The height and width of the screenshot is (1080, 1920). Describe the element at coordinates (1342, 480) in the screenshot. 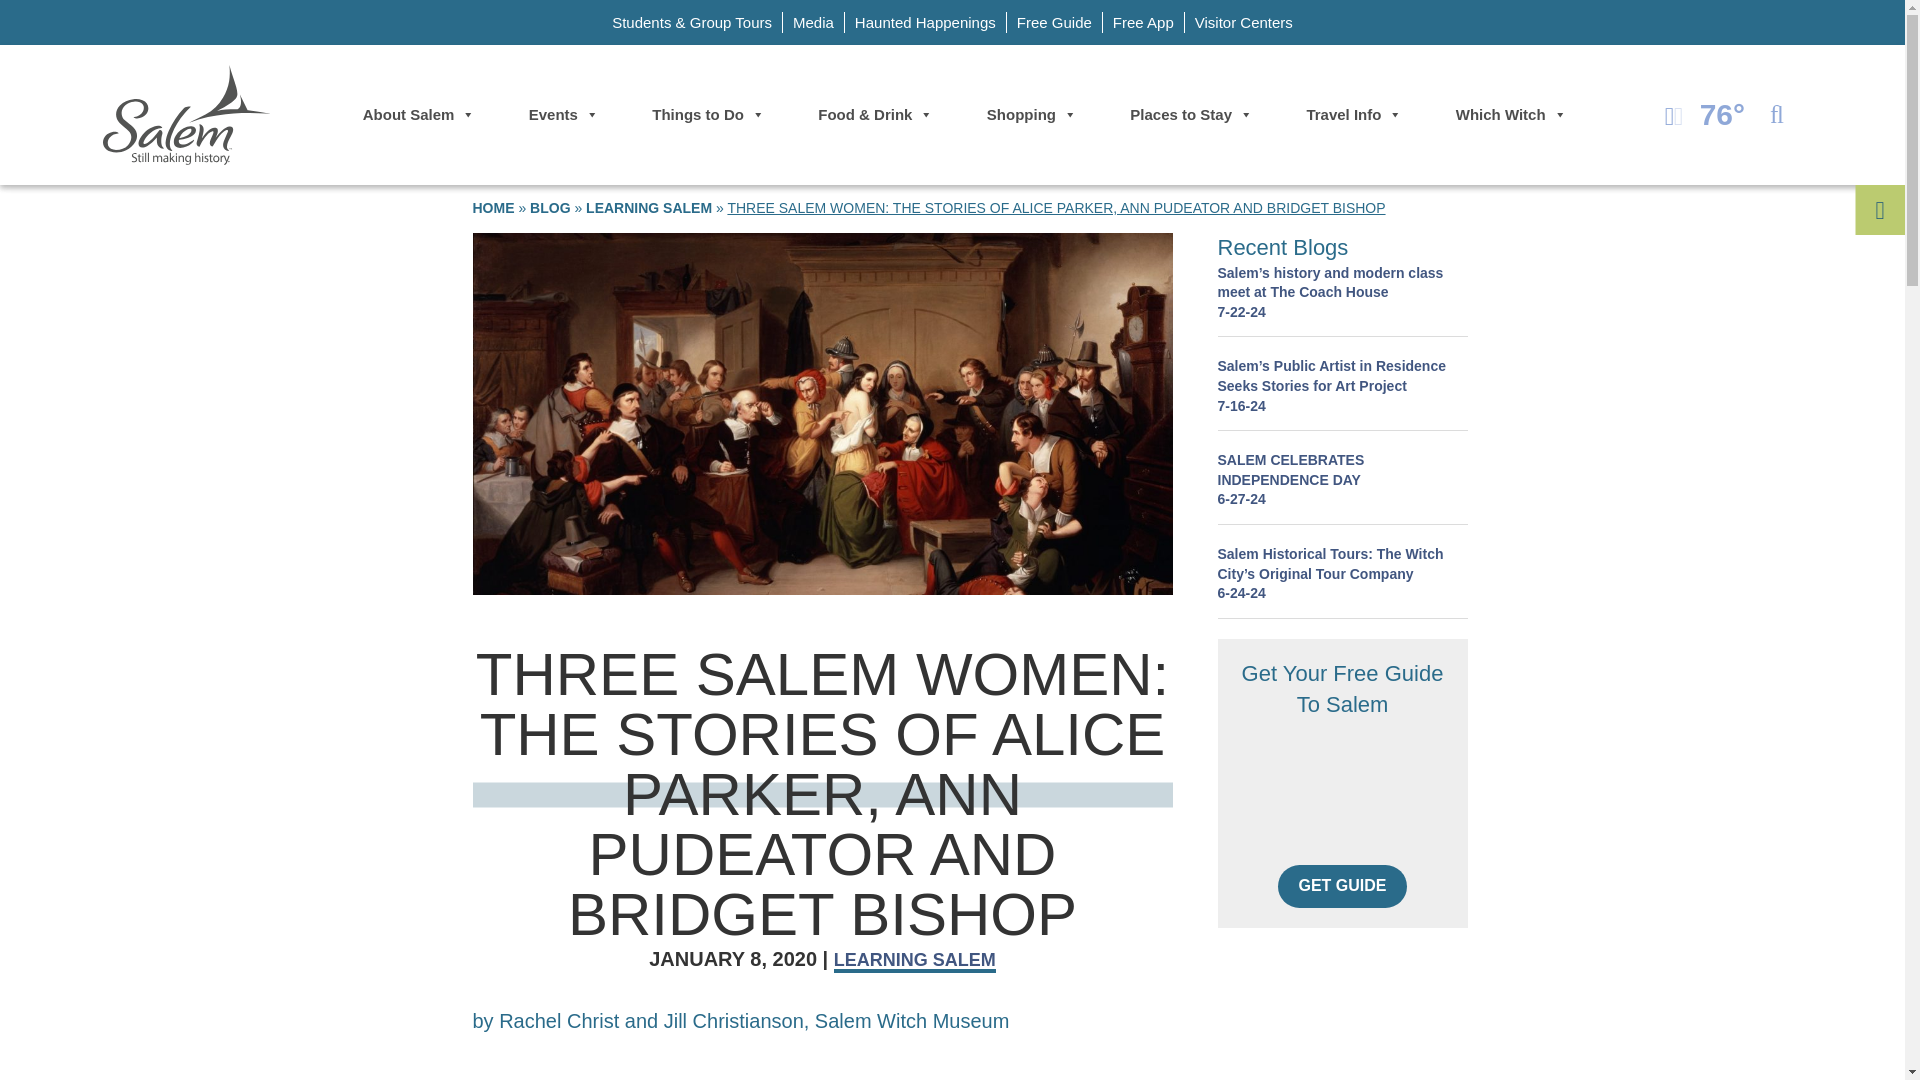

I see `SALEM CELEBRATES INDEPENDENCE DAY` at that location.